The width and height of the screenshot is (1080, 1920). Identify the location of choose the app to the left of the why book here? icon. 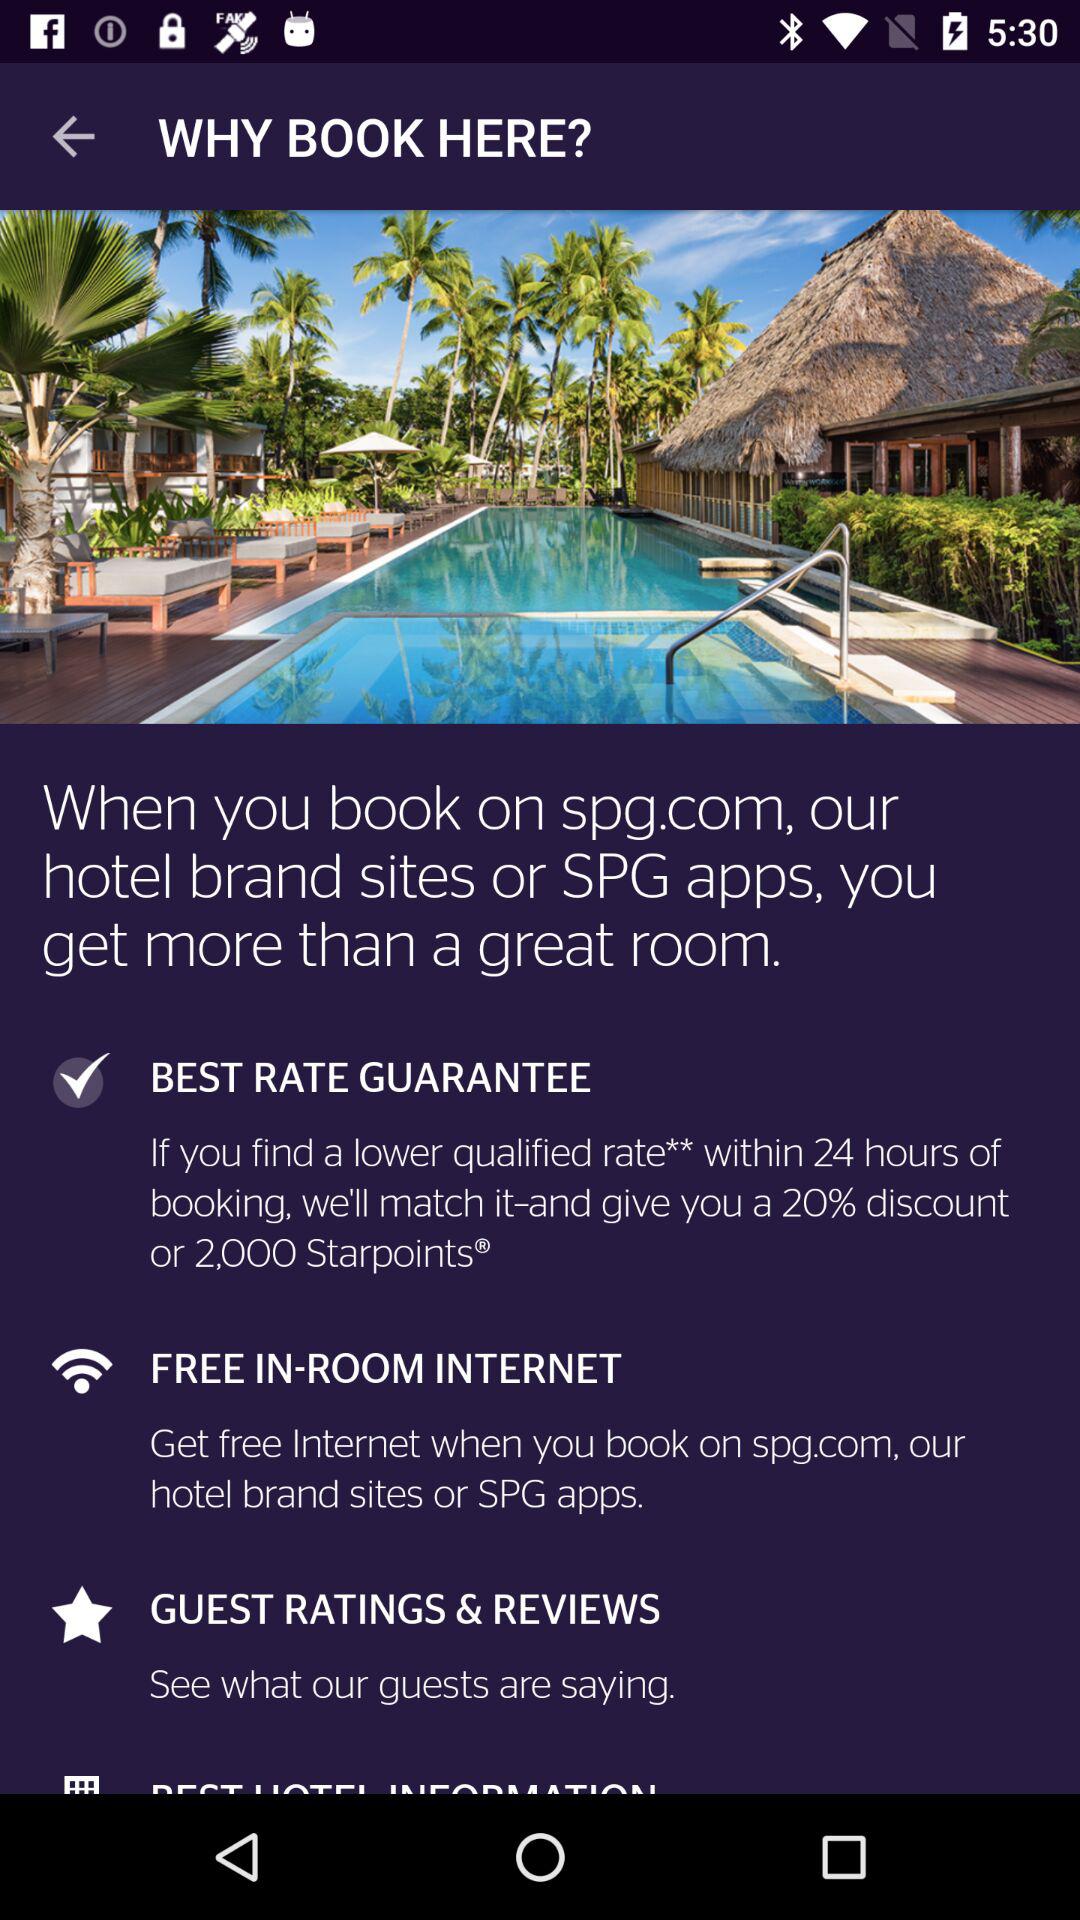
(73, 136).